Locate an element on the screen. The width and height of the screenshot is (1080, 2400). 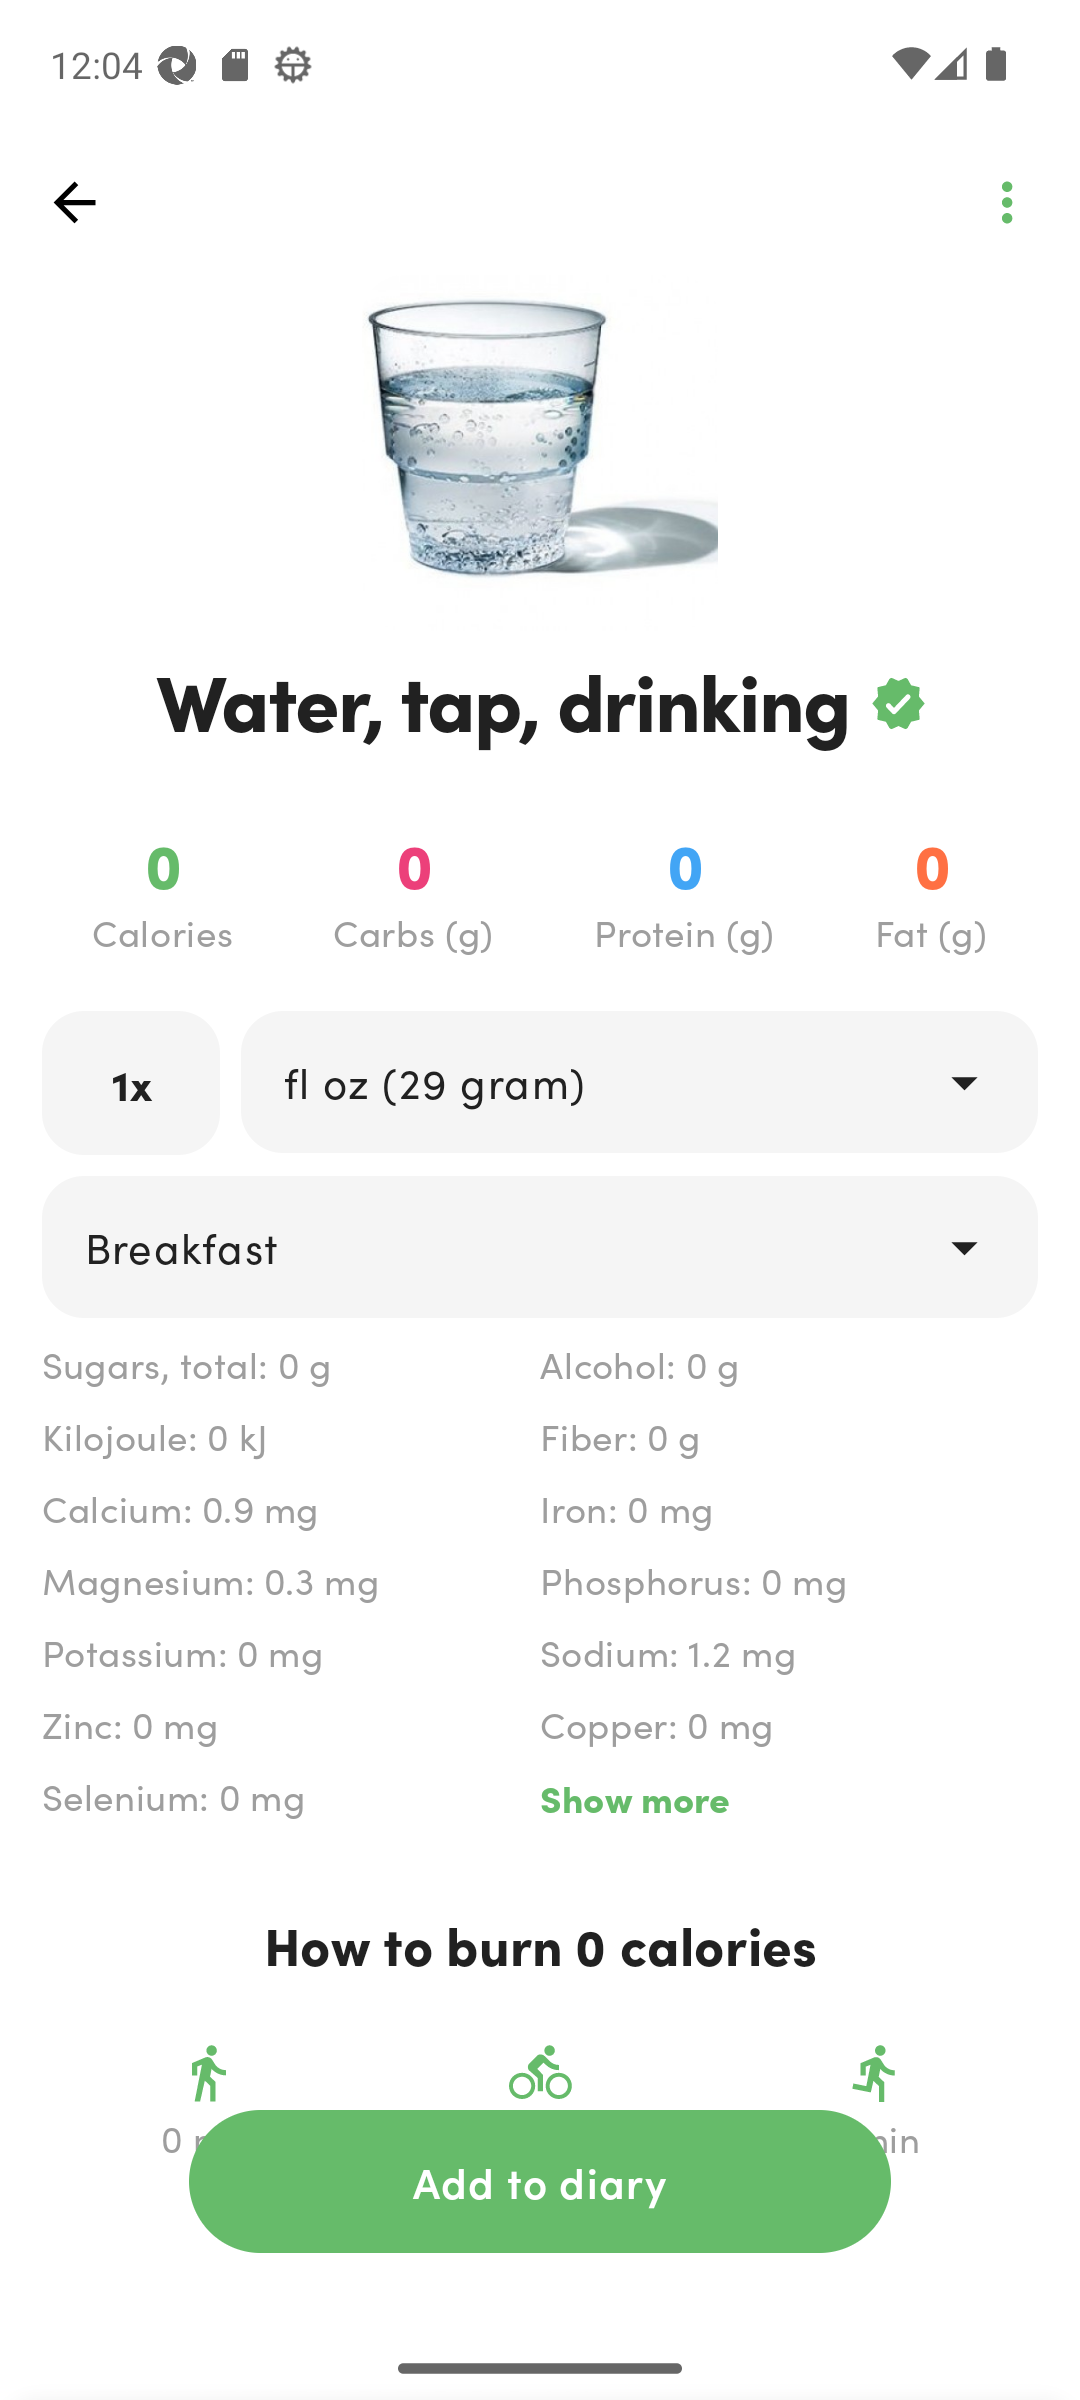
top_left_action is located at coordinates (1006, 202).